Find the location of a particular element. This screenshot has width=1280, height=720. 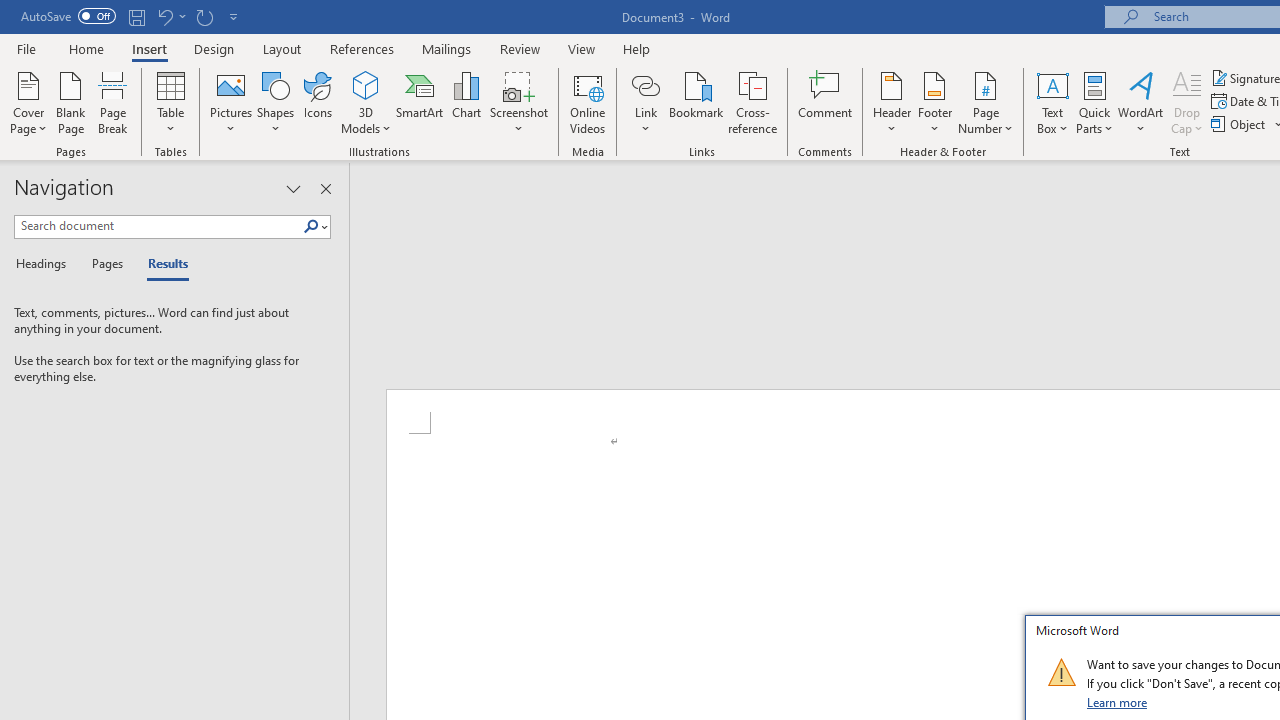

Headings is located at coordinates (45, 264).